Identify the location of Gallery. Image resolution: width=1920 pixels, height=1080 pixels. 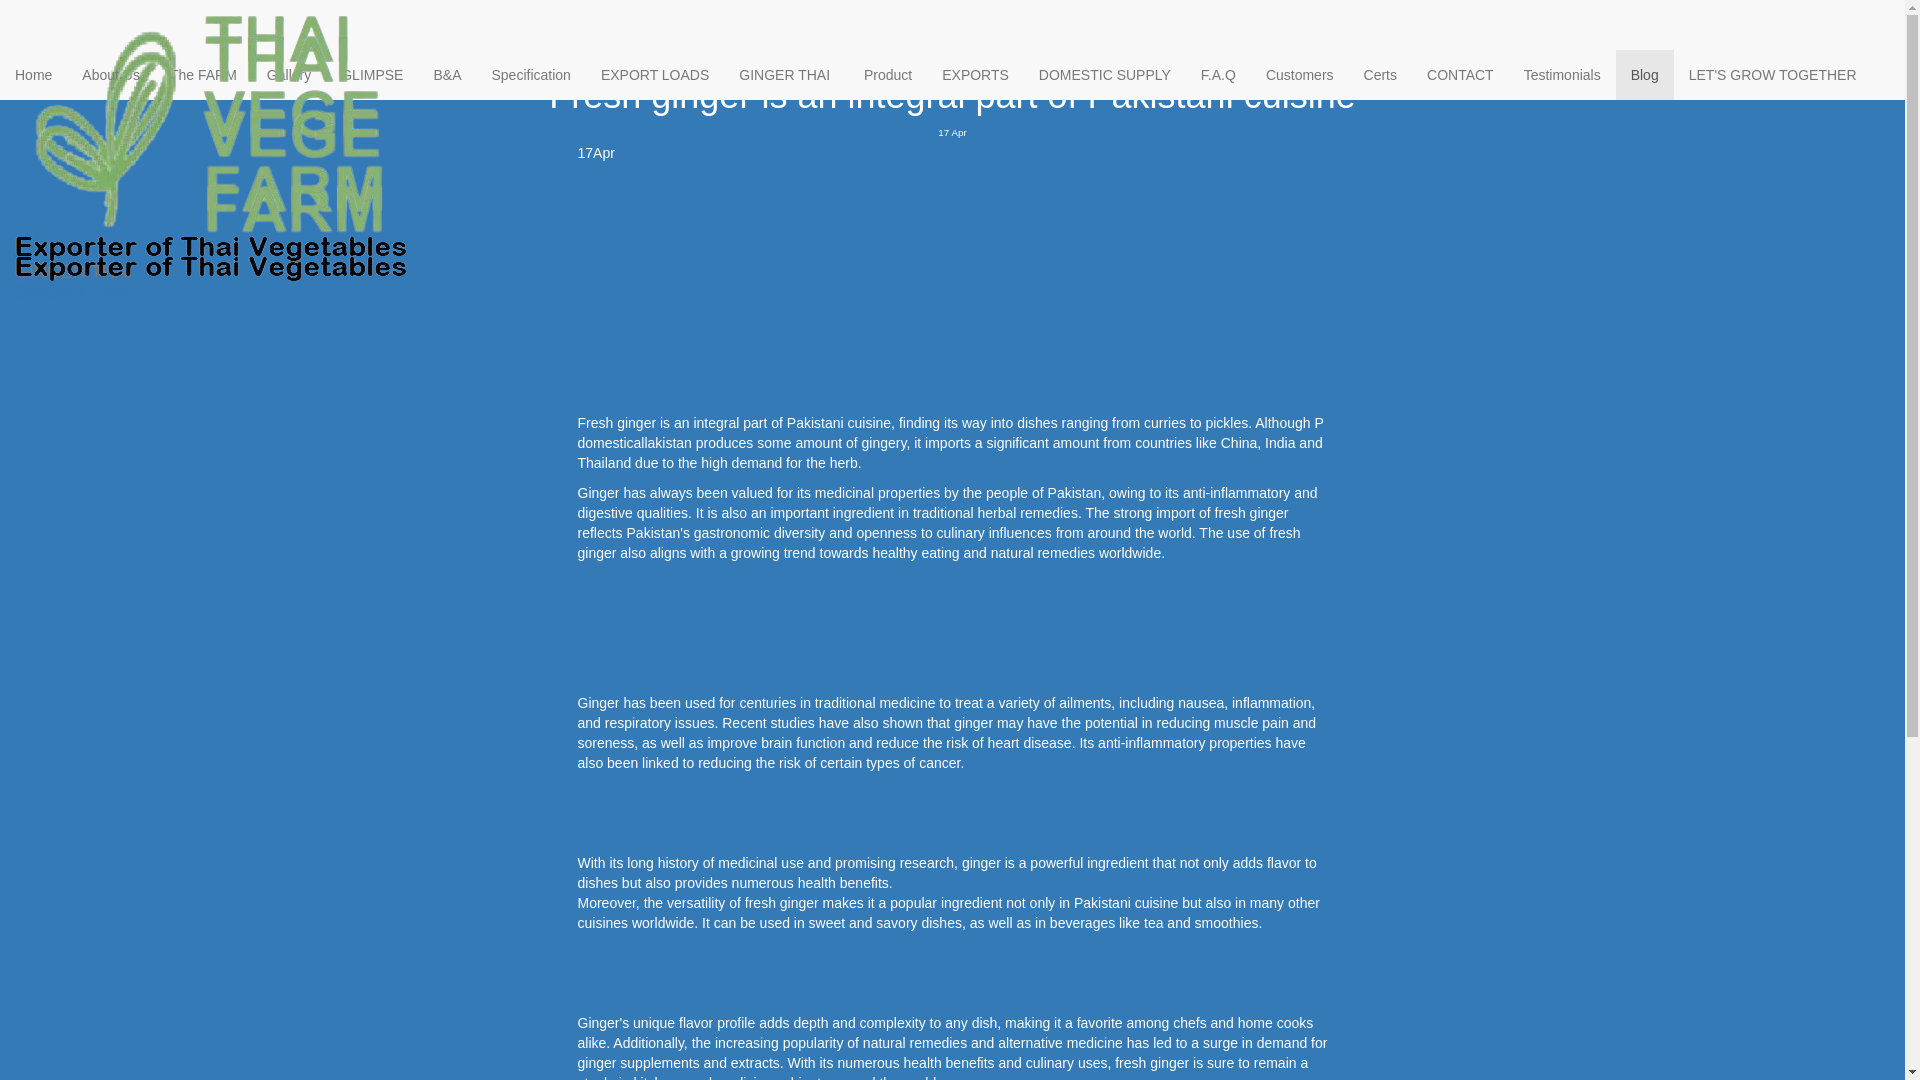
(288, 74).